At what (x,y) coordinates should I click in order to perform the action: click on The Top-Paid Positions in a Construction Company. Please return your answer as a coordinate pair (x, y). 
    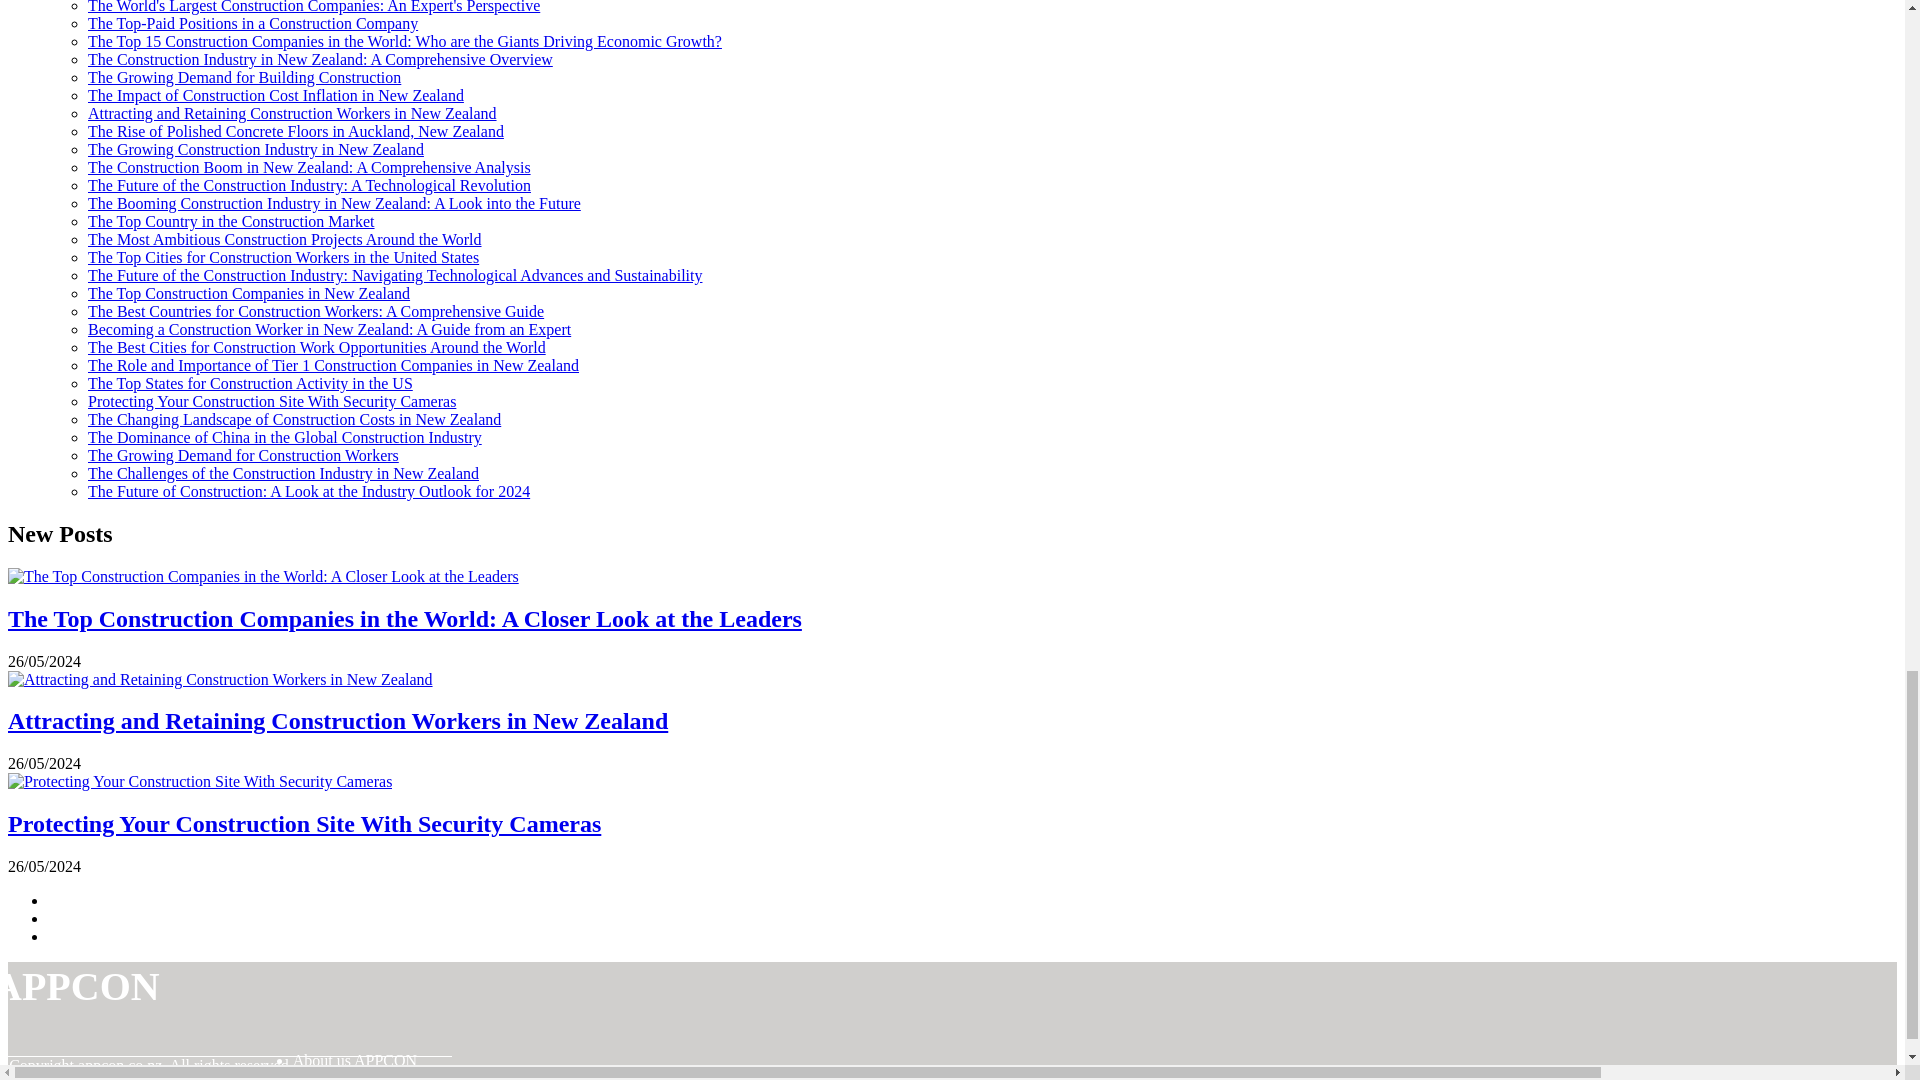
    Looking at the image, I should click on (253, 24).